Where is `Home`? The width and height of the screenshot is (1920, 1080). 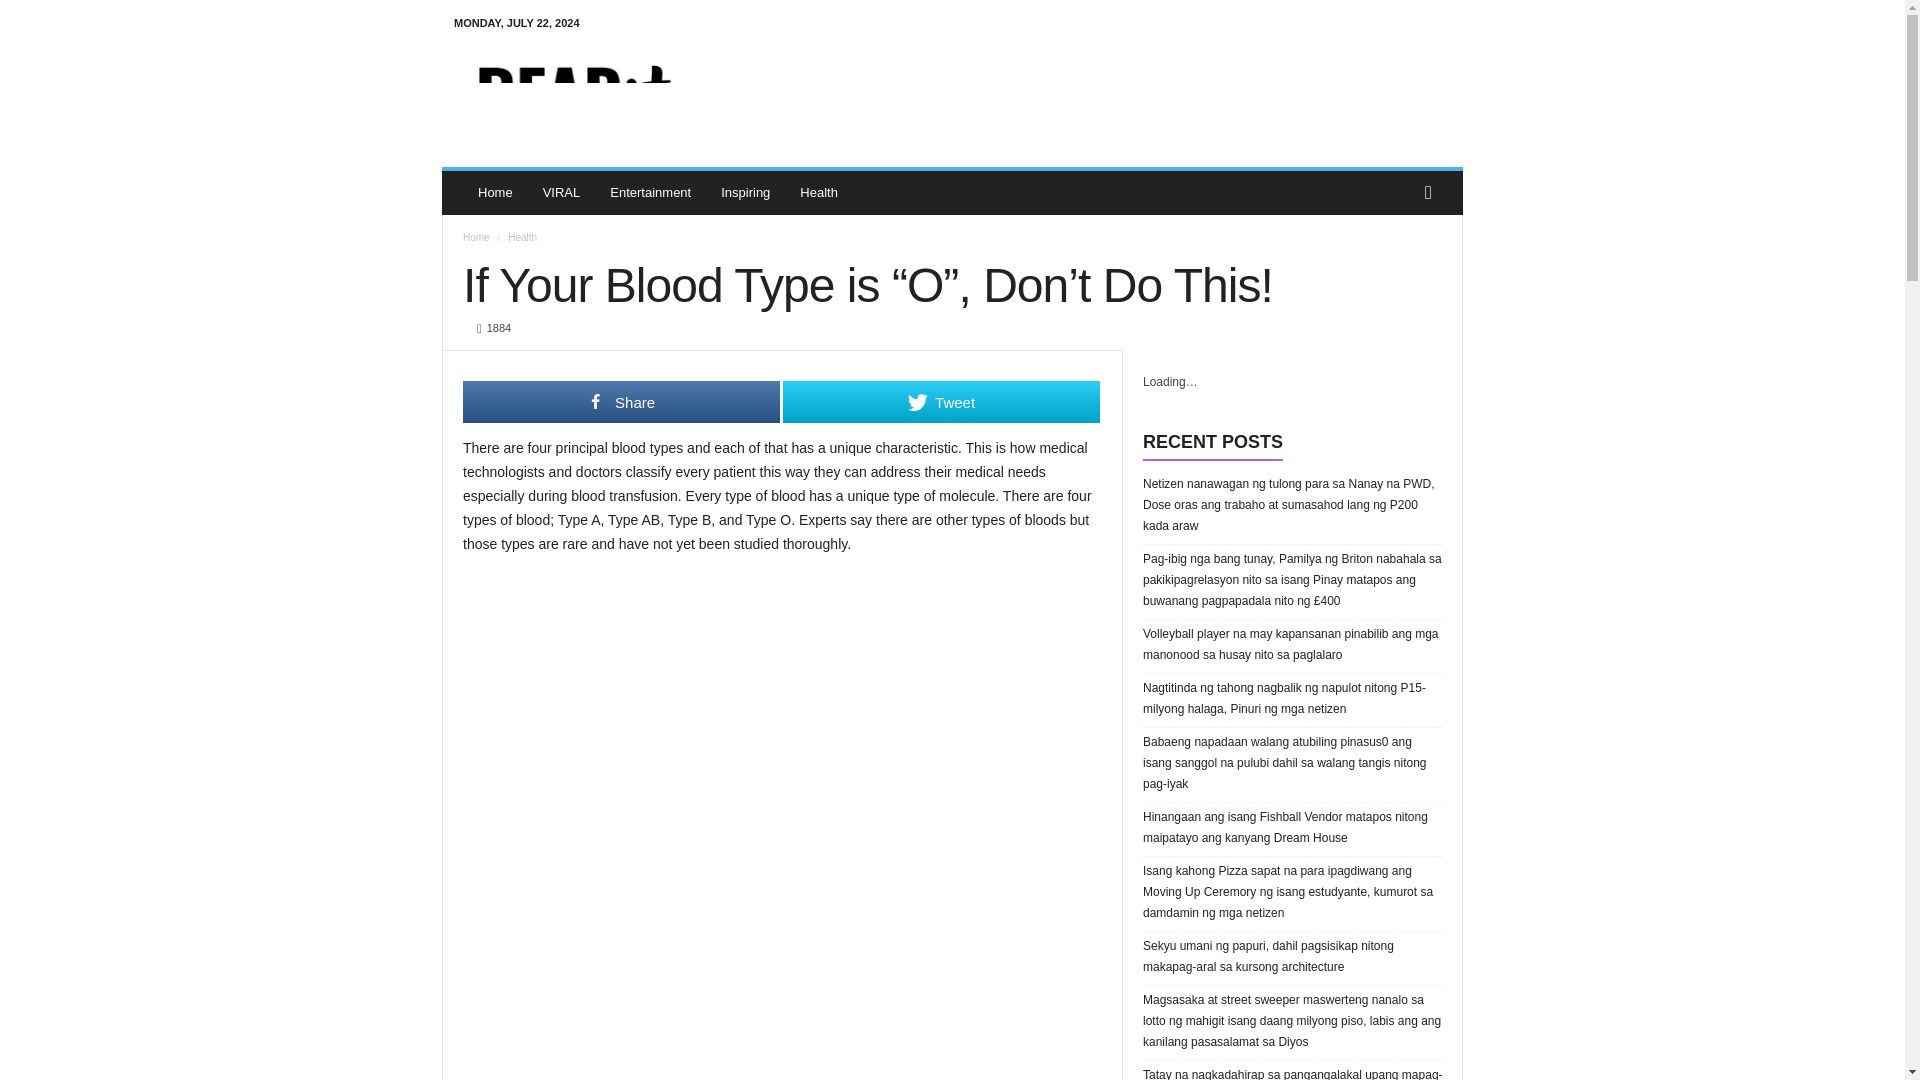
Home is located at coordinates (476, 238).